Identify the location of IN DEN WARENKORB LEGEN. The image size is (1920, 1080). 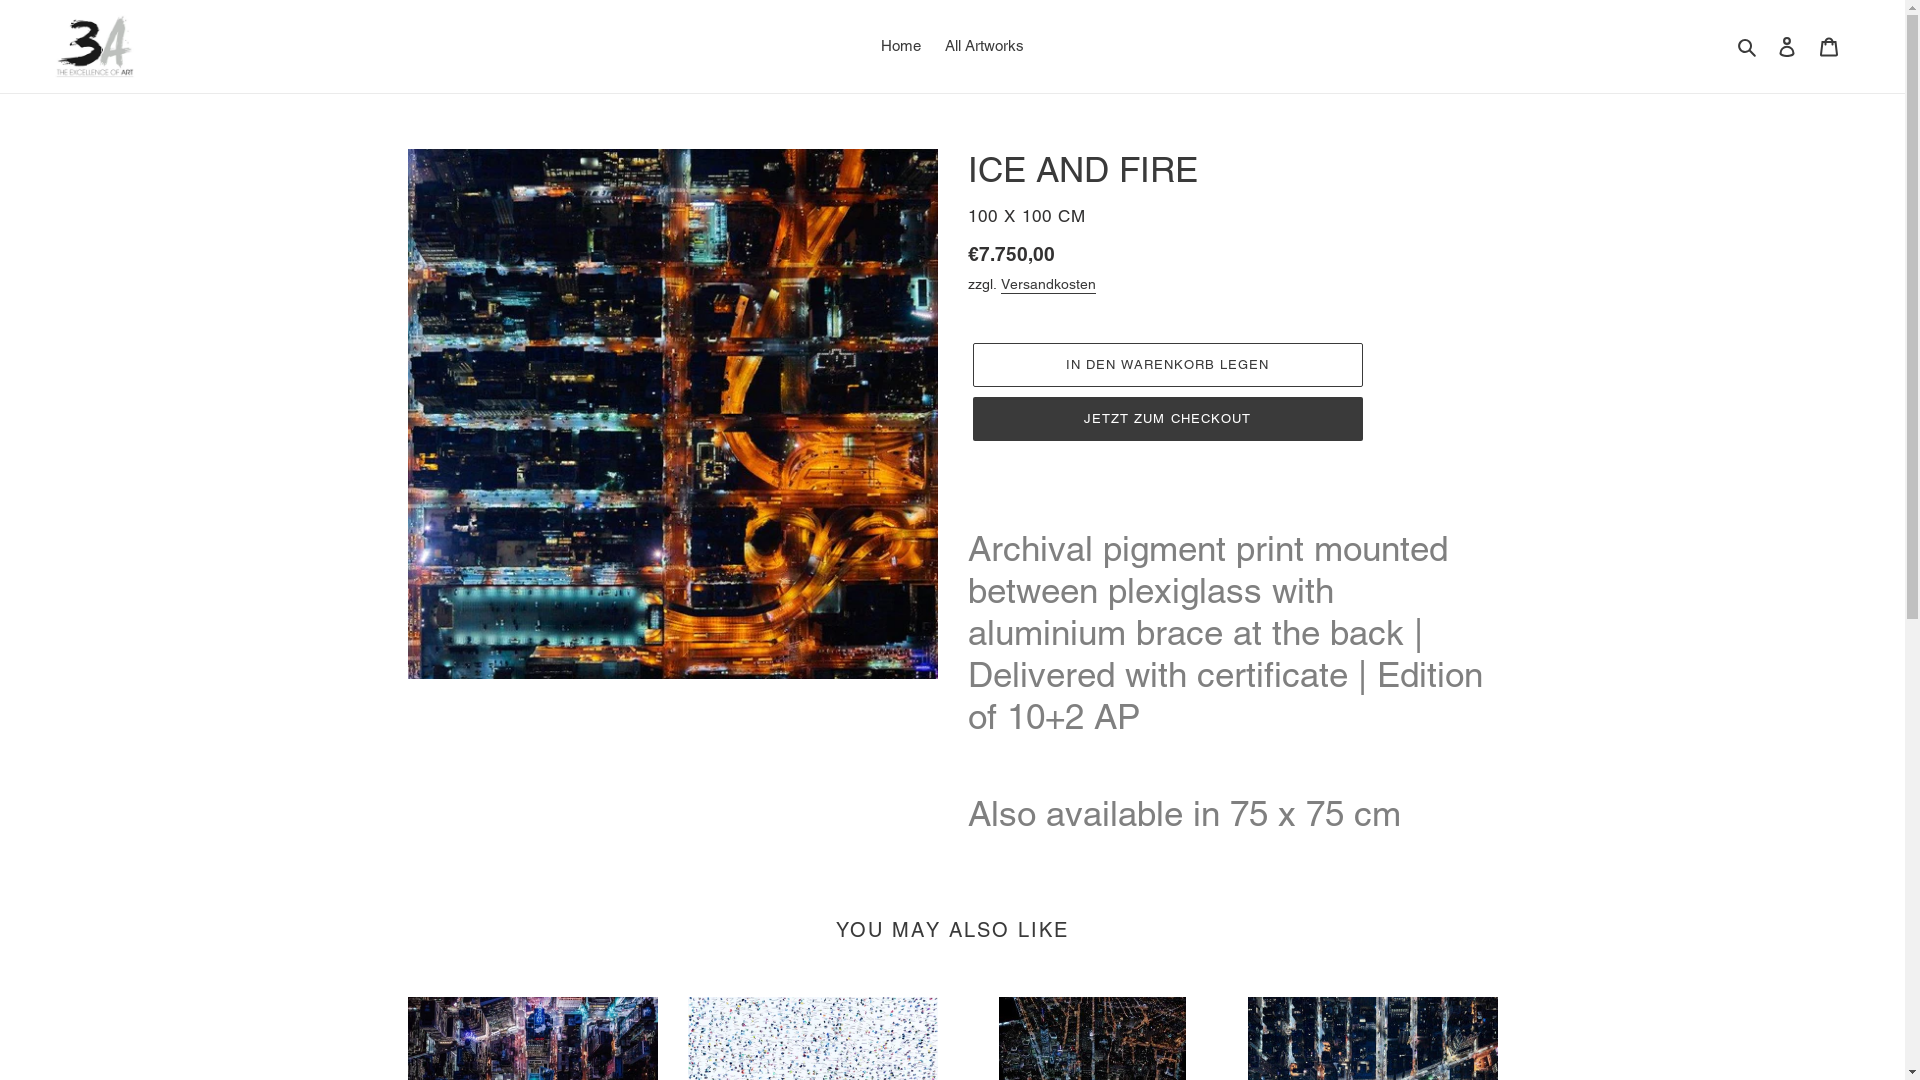
(1167, 365).